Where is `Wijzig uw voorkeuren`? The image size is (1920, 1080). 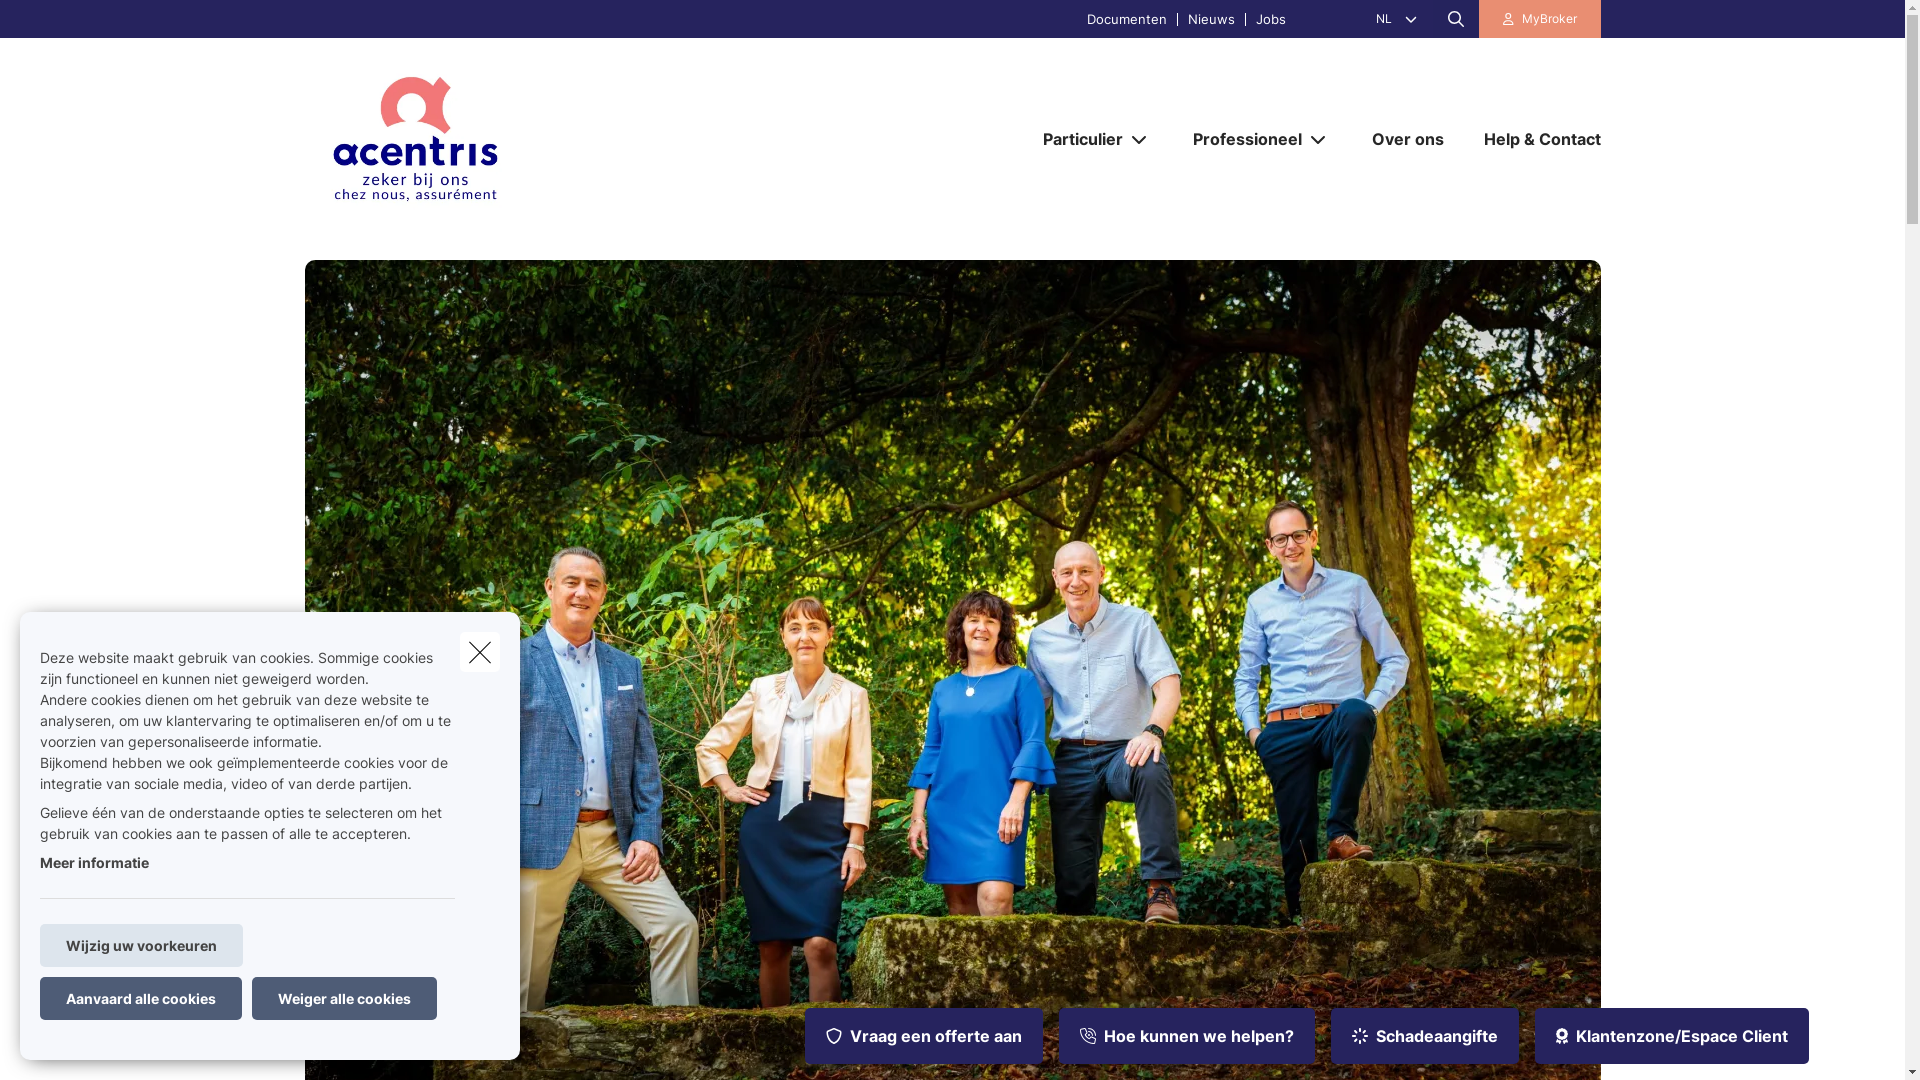 Wijzig uw voorkeuren is located at coordinates (142, 946).